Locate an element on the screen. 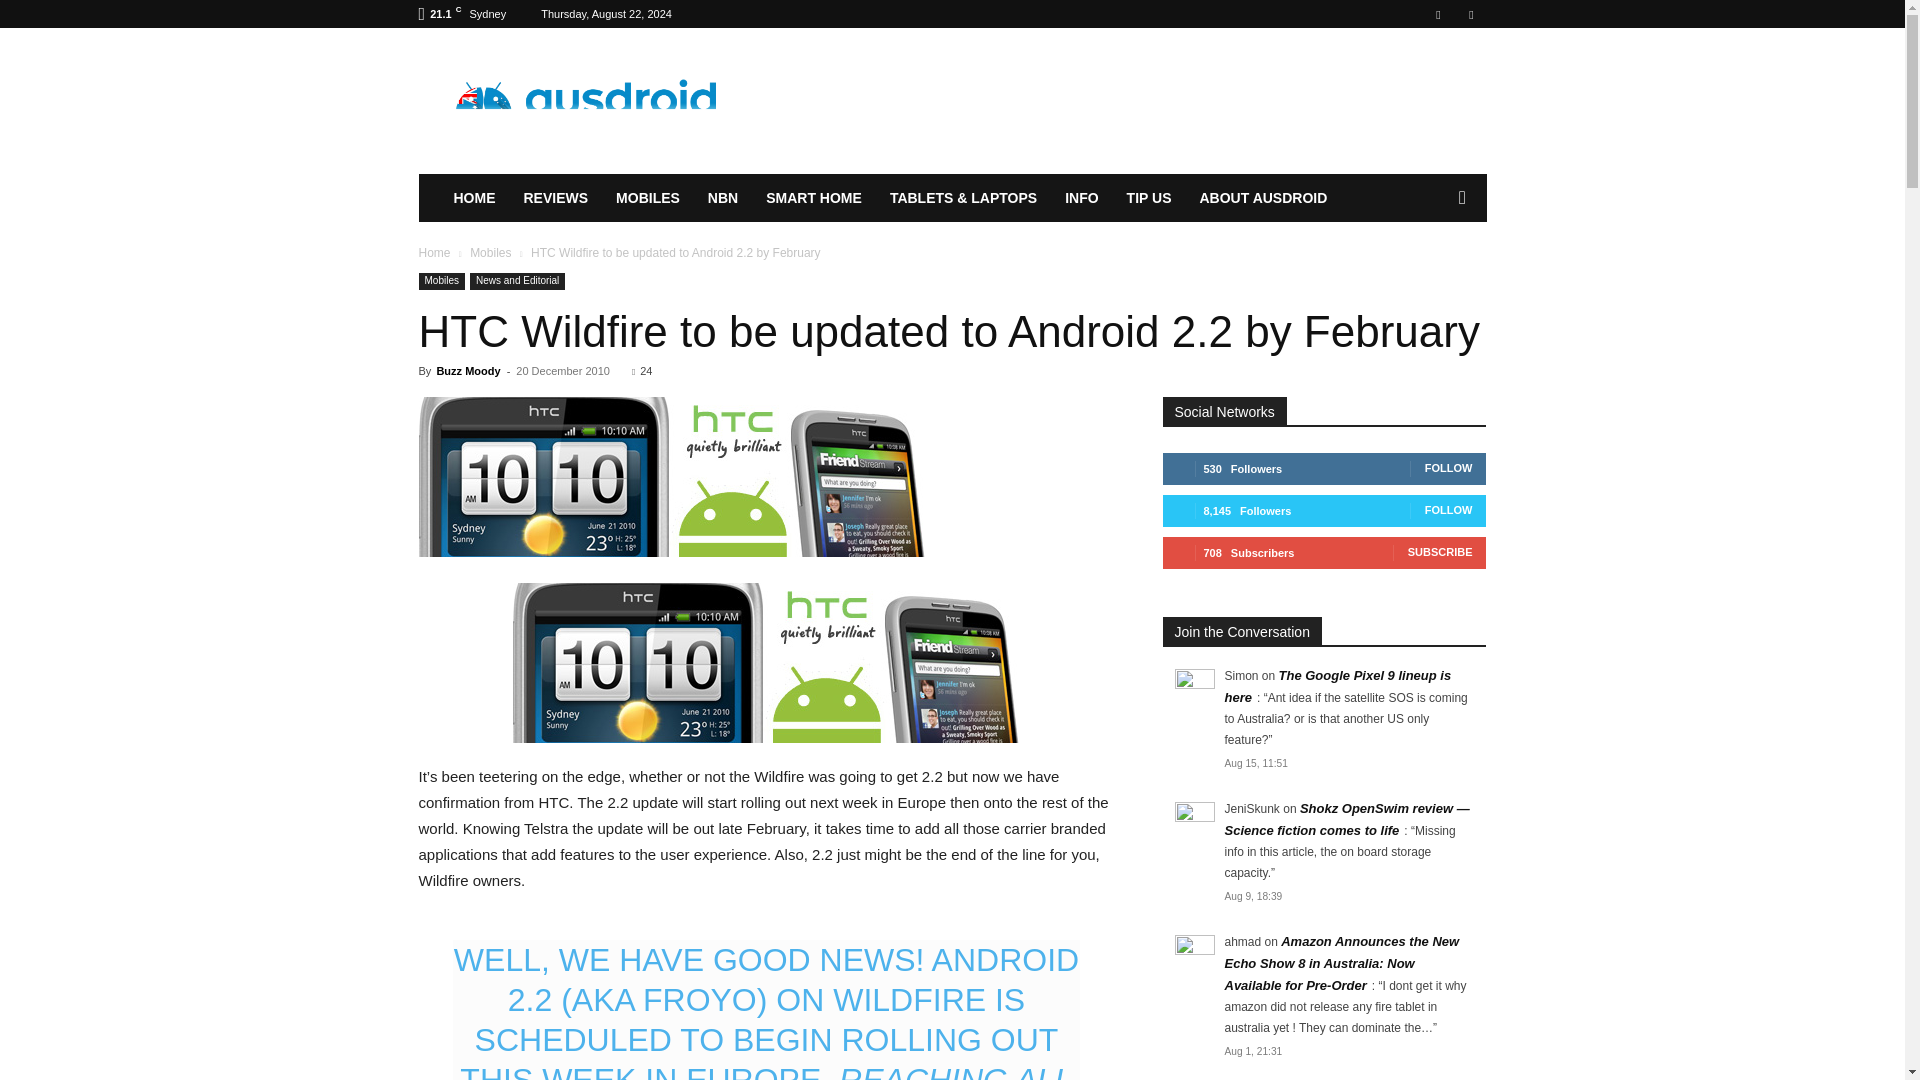 This screenshot has height=1080, width=1920. NBN is located at coordinates (722, 198).